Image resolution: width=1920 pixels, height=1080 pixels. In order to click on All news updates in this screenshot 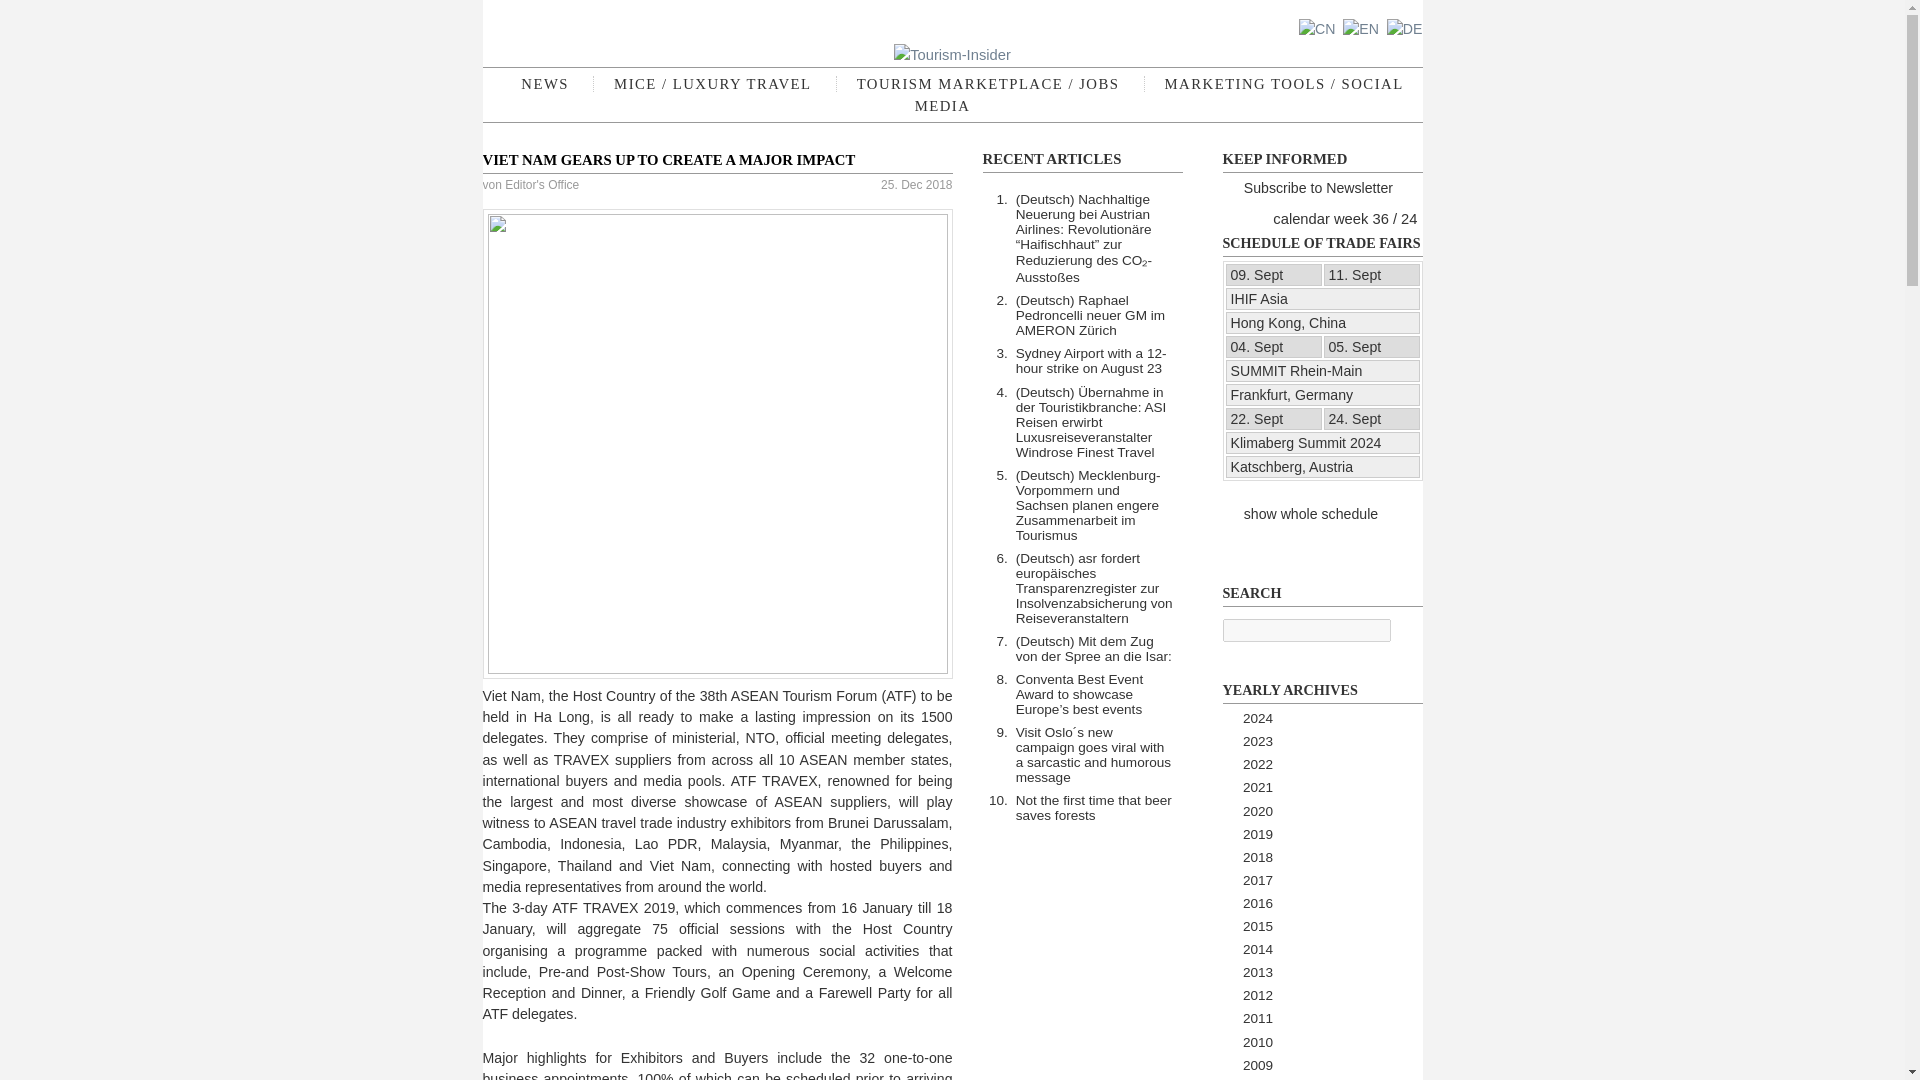, I will do `click(544, 83)`.